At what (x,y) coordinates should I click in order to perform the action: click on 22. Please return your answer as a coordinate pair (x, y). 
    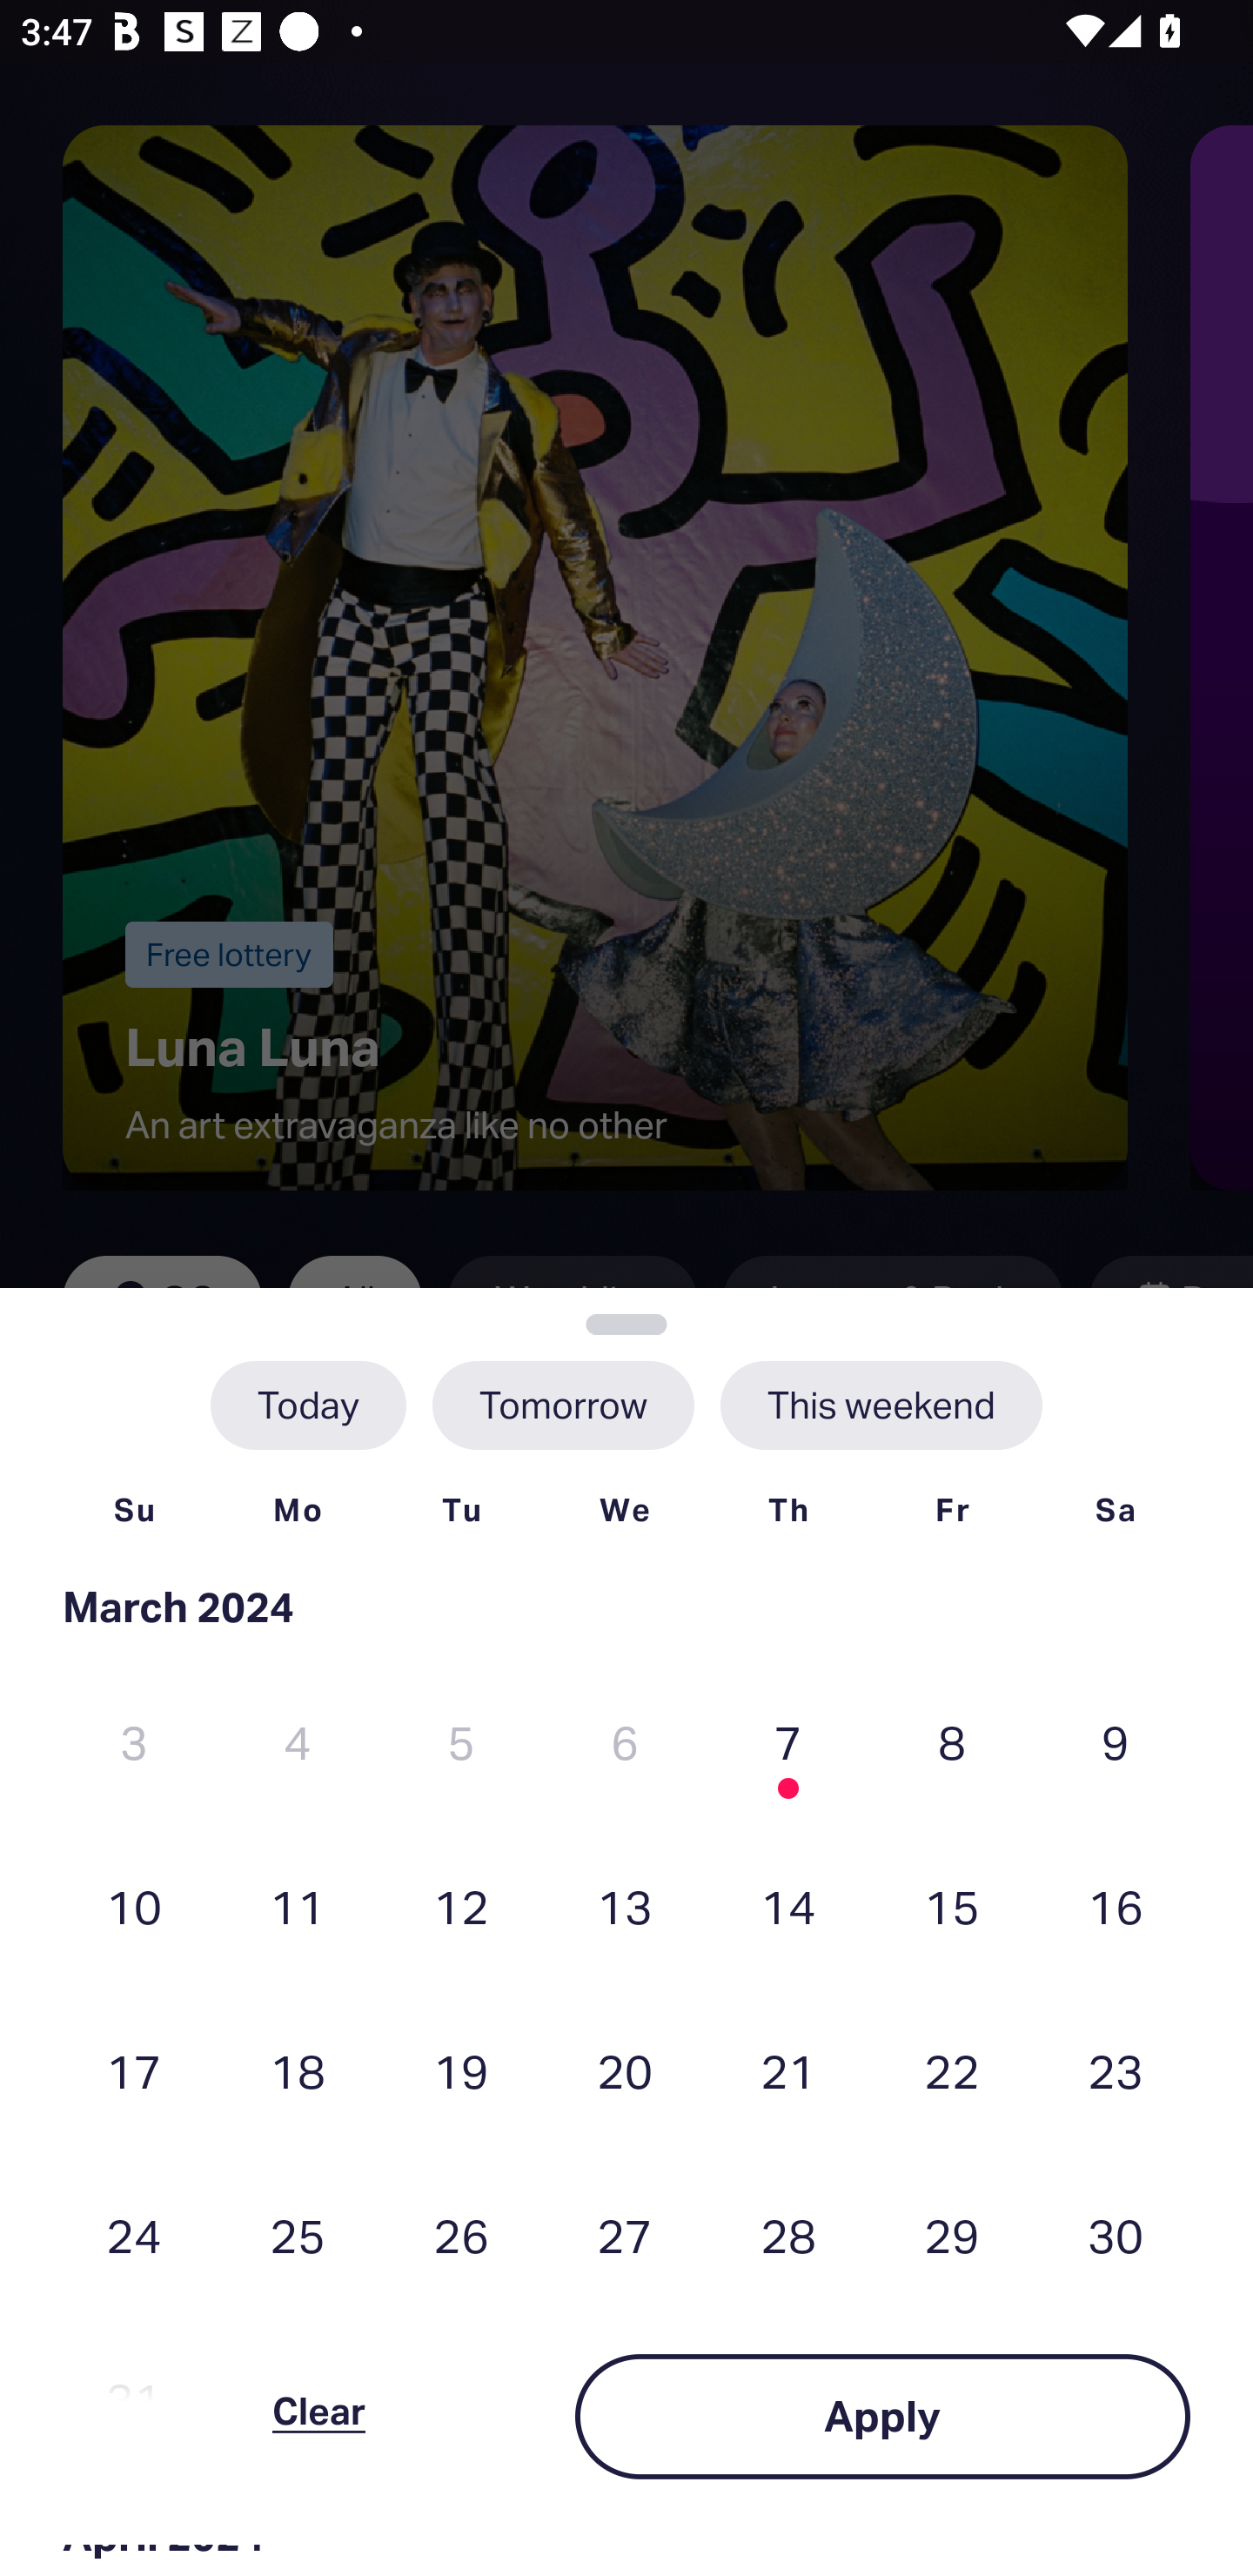
    Looking at the image, I should click on (952, 2070).